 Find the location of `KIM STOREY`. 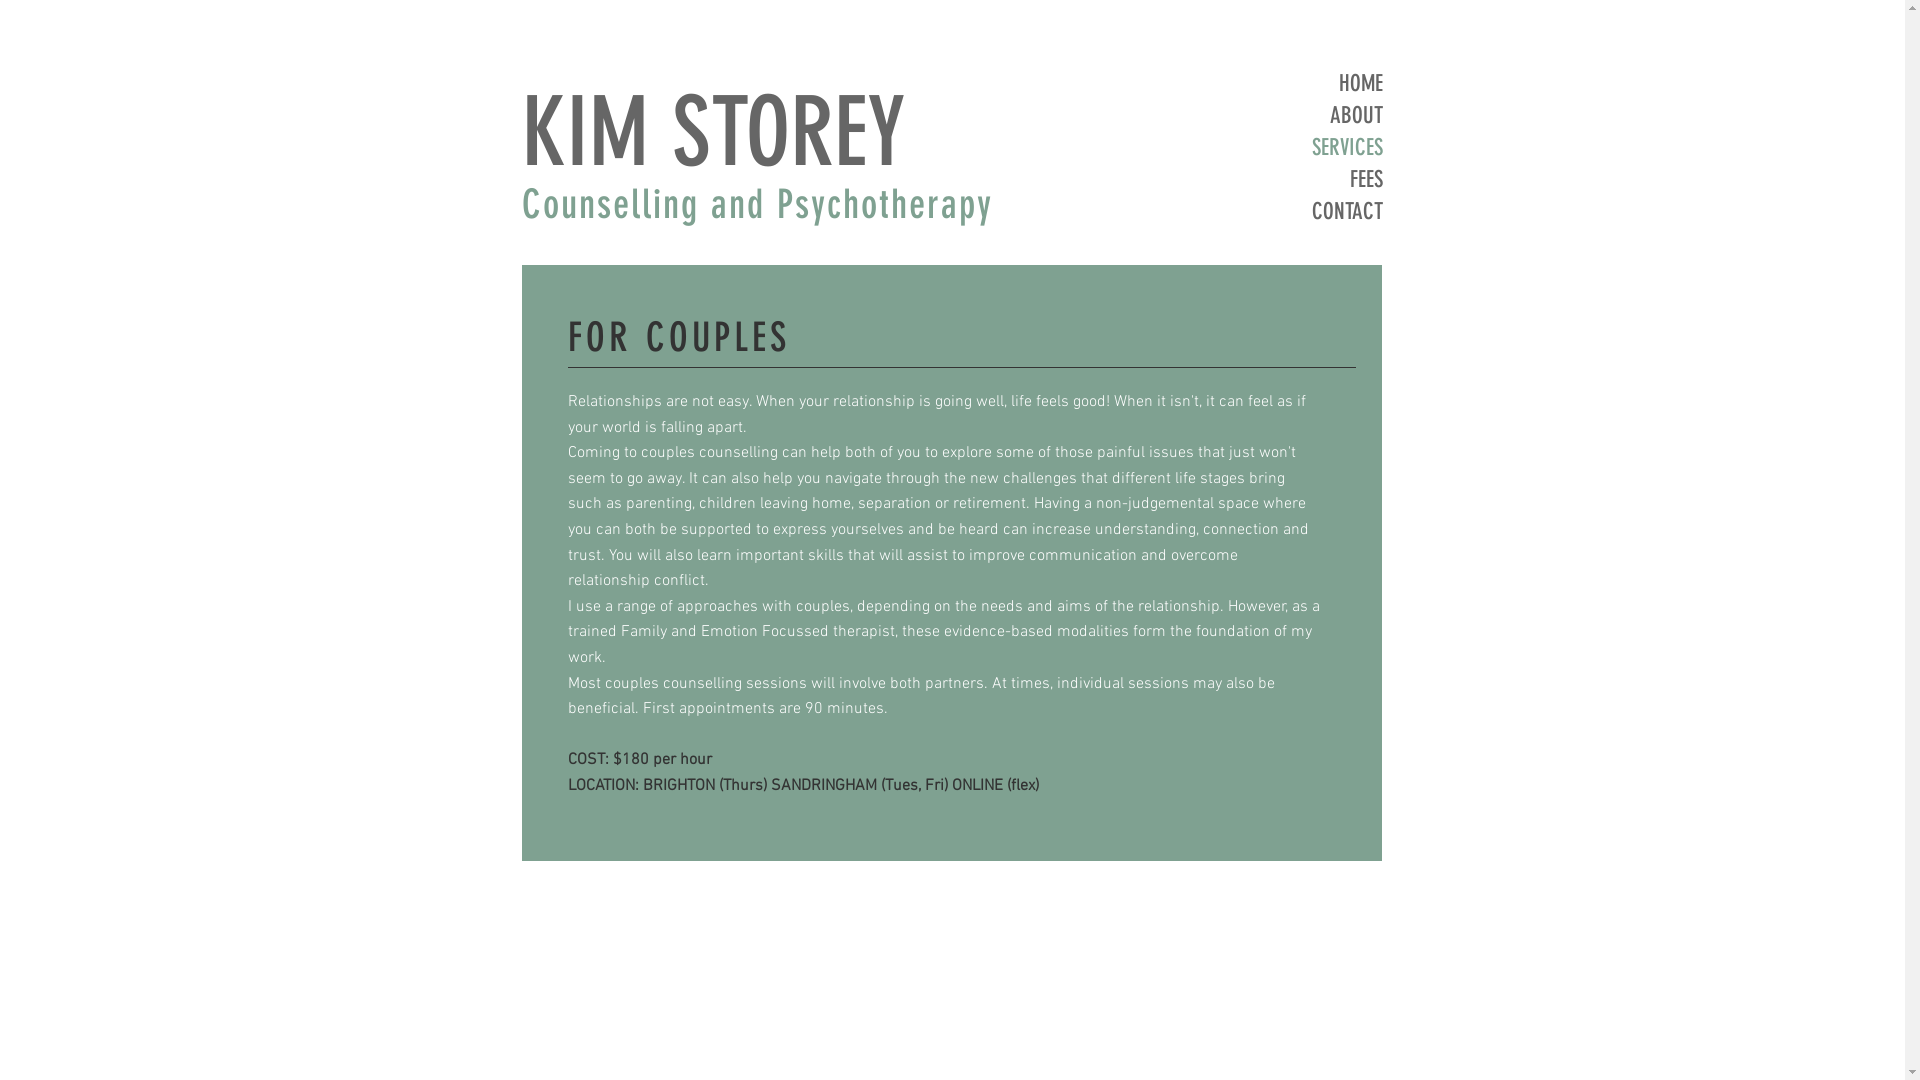

KIM STOREY is located at coordinates (714, 132).